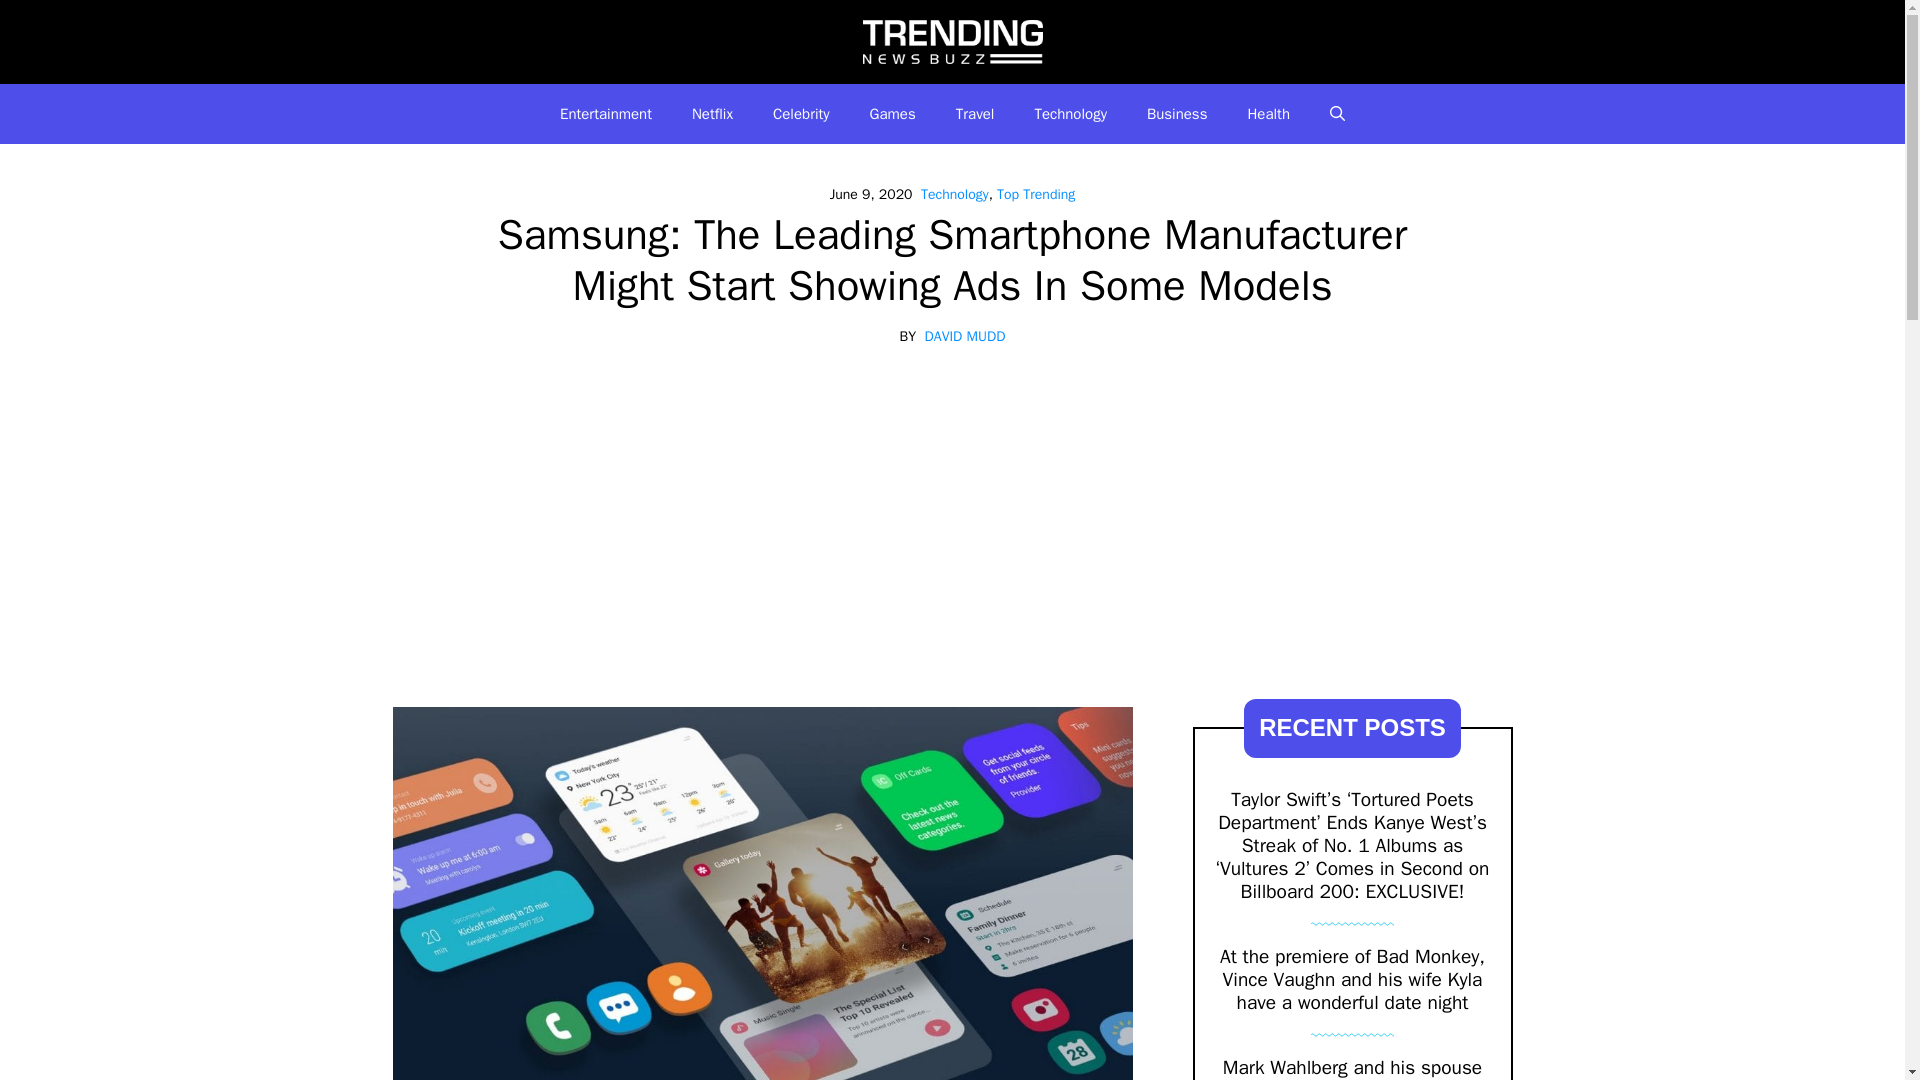 Image resolution: width=1920 pixels, height=1080 pixels. Describe the element at coordinates (606, 114) in the screenshot. I see `Entertainment` at that location.